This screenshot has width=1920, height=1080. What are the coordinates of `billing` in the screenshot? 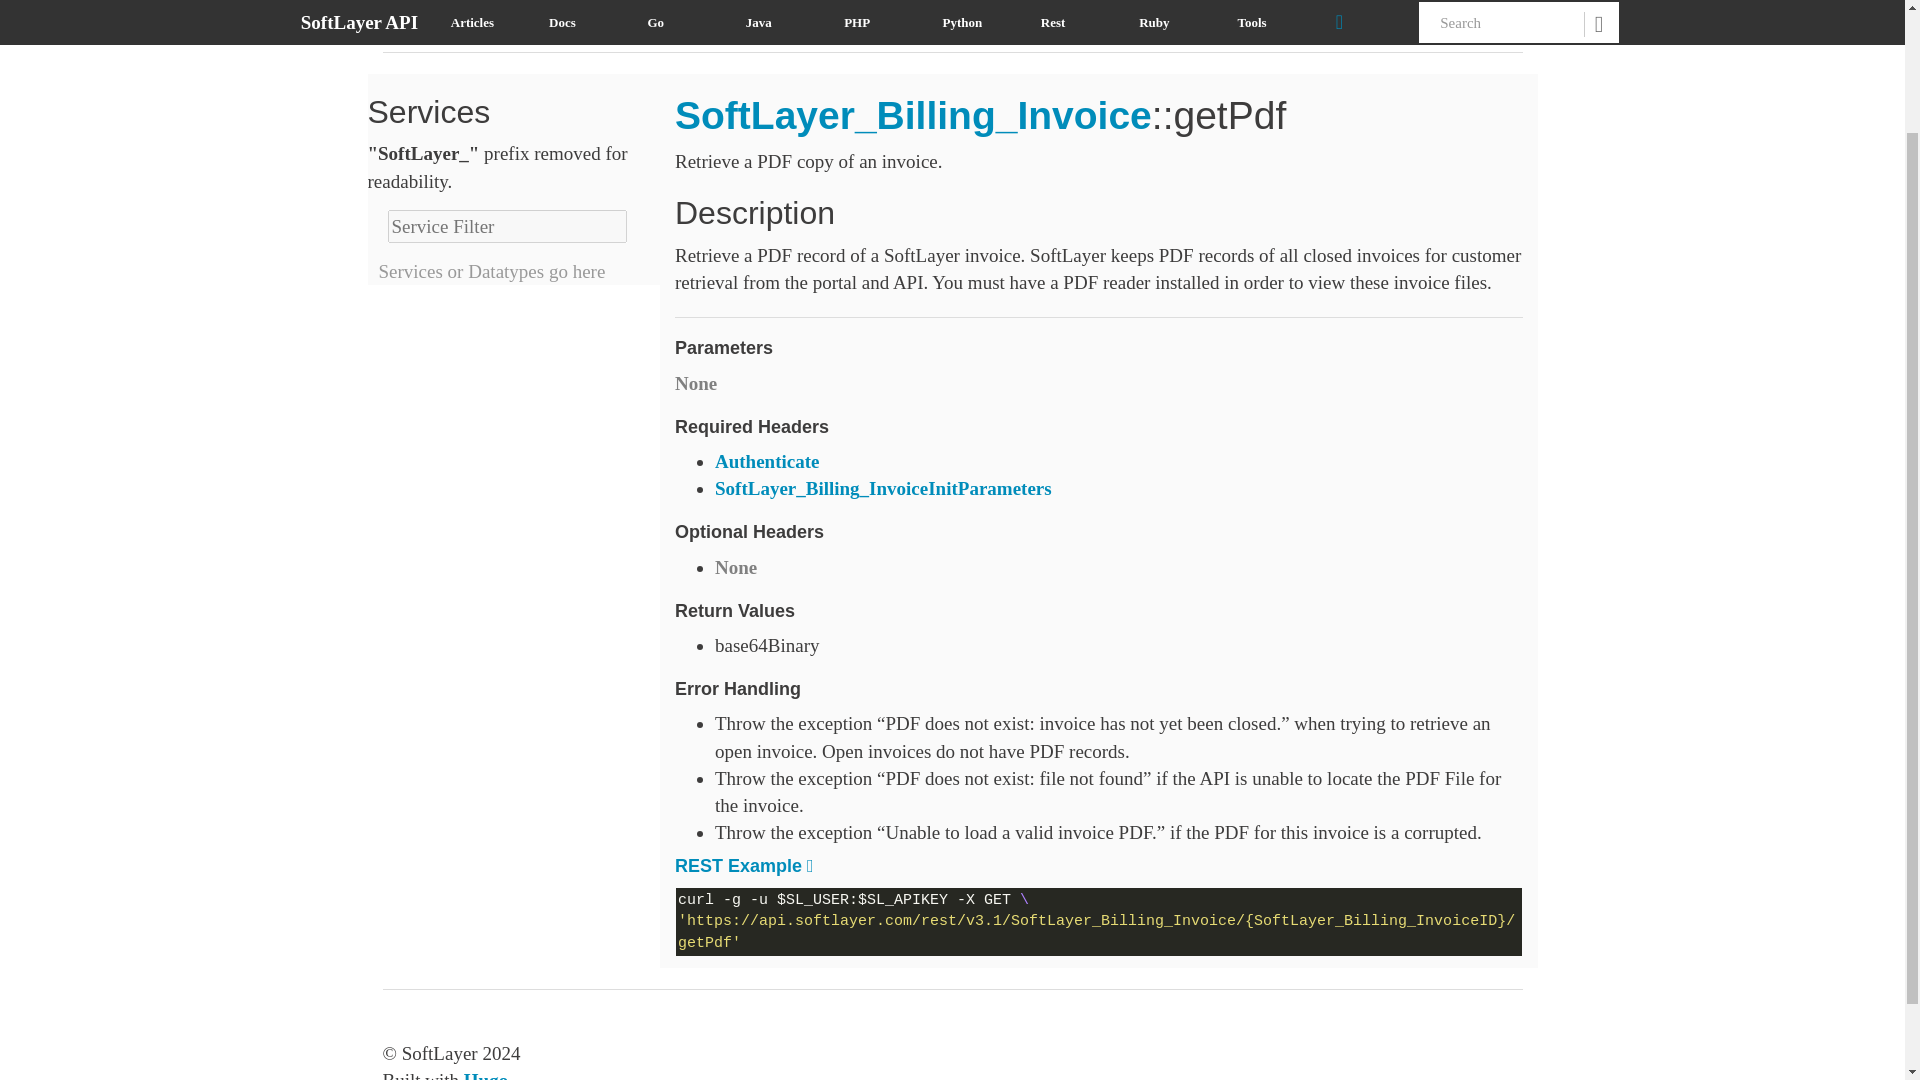 It's located at (602, 19).